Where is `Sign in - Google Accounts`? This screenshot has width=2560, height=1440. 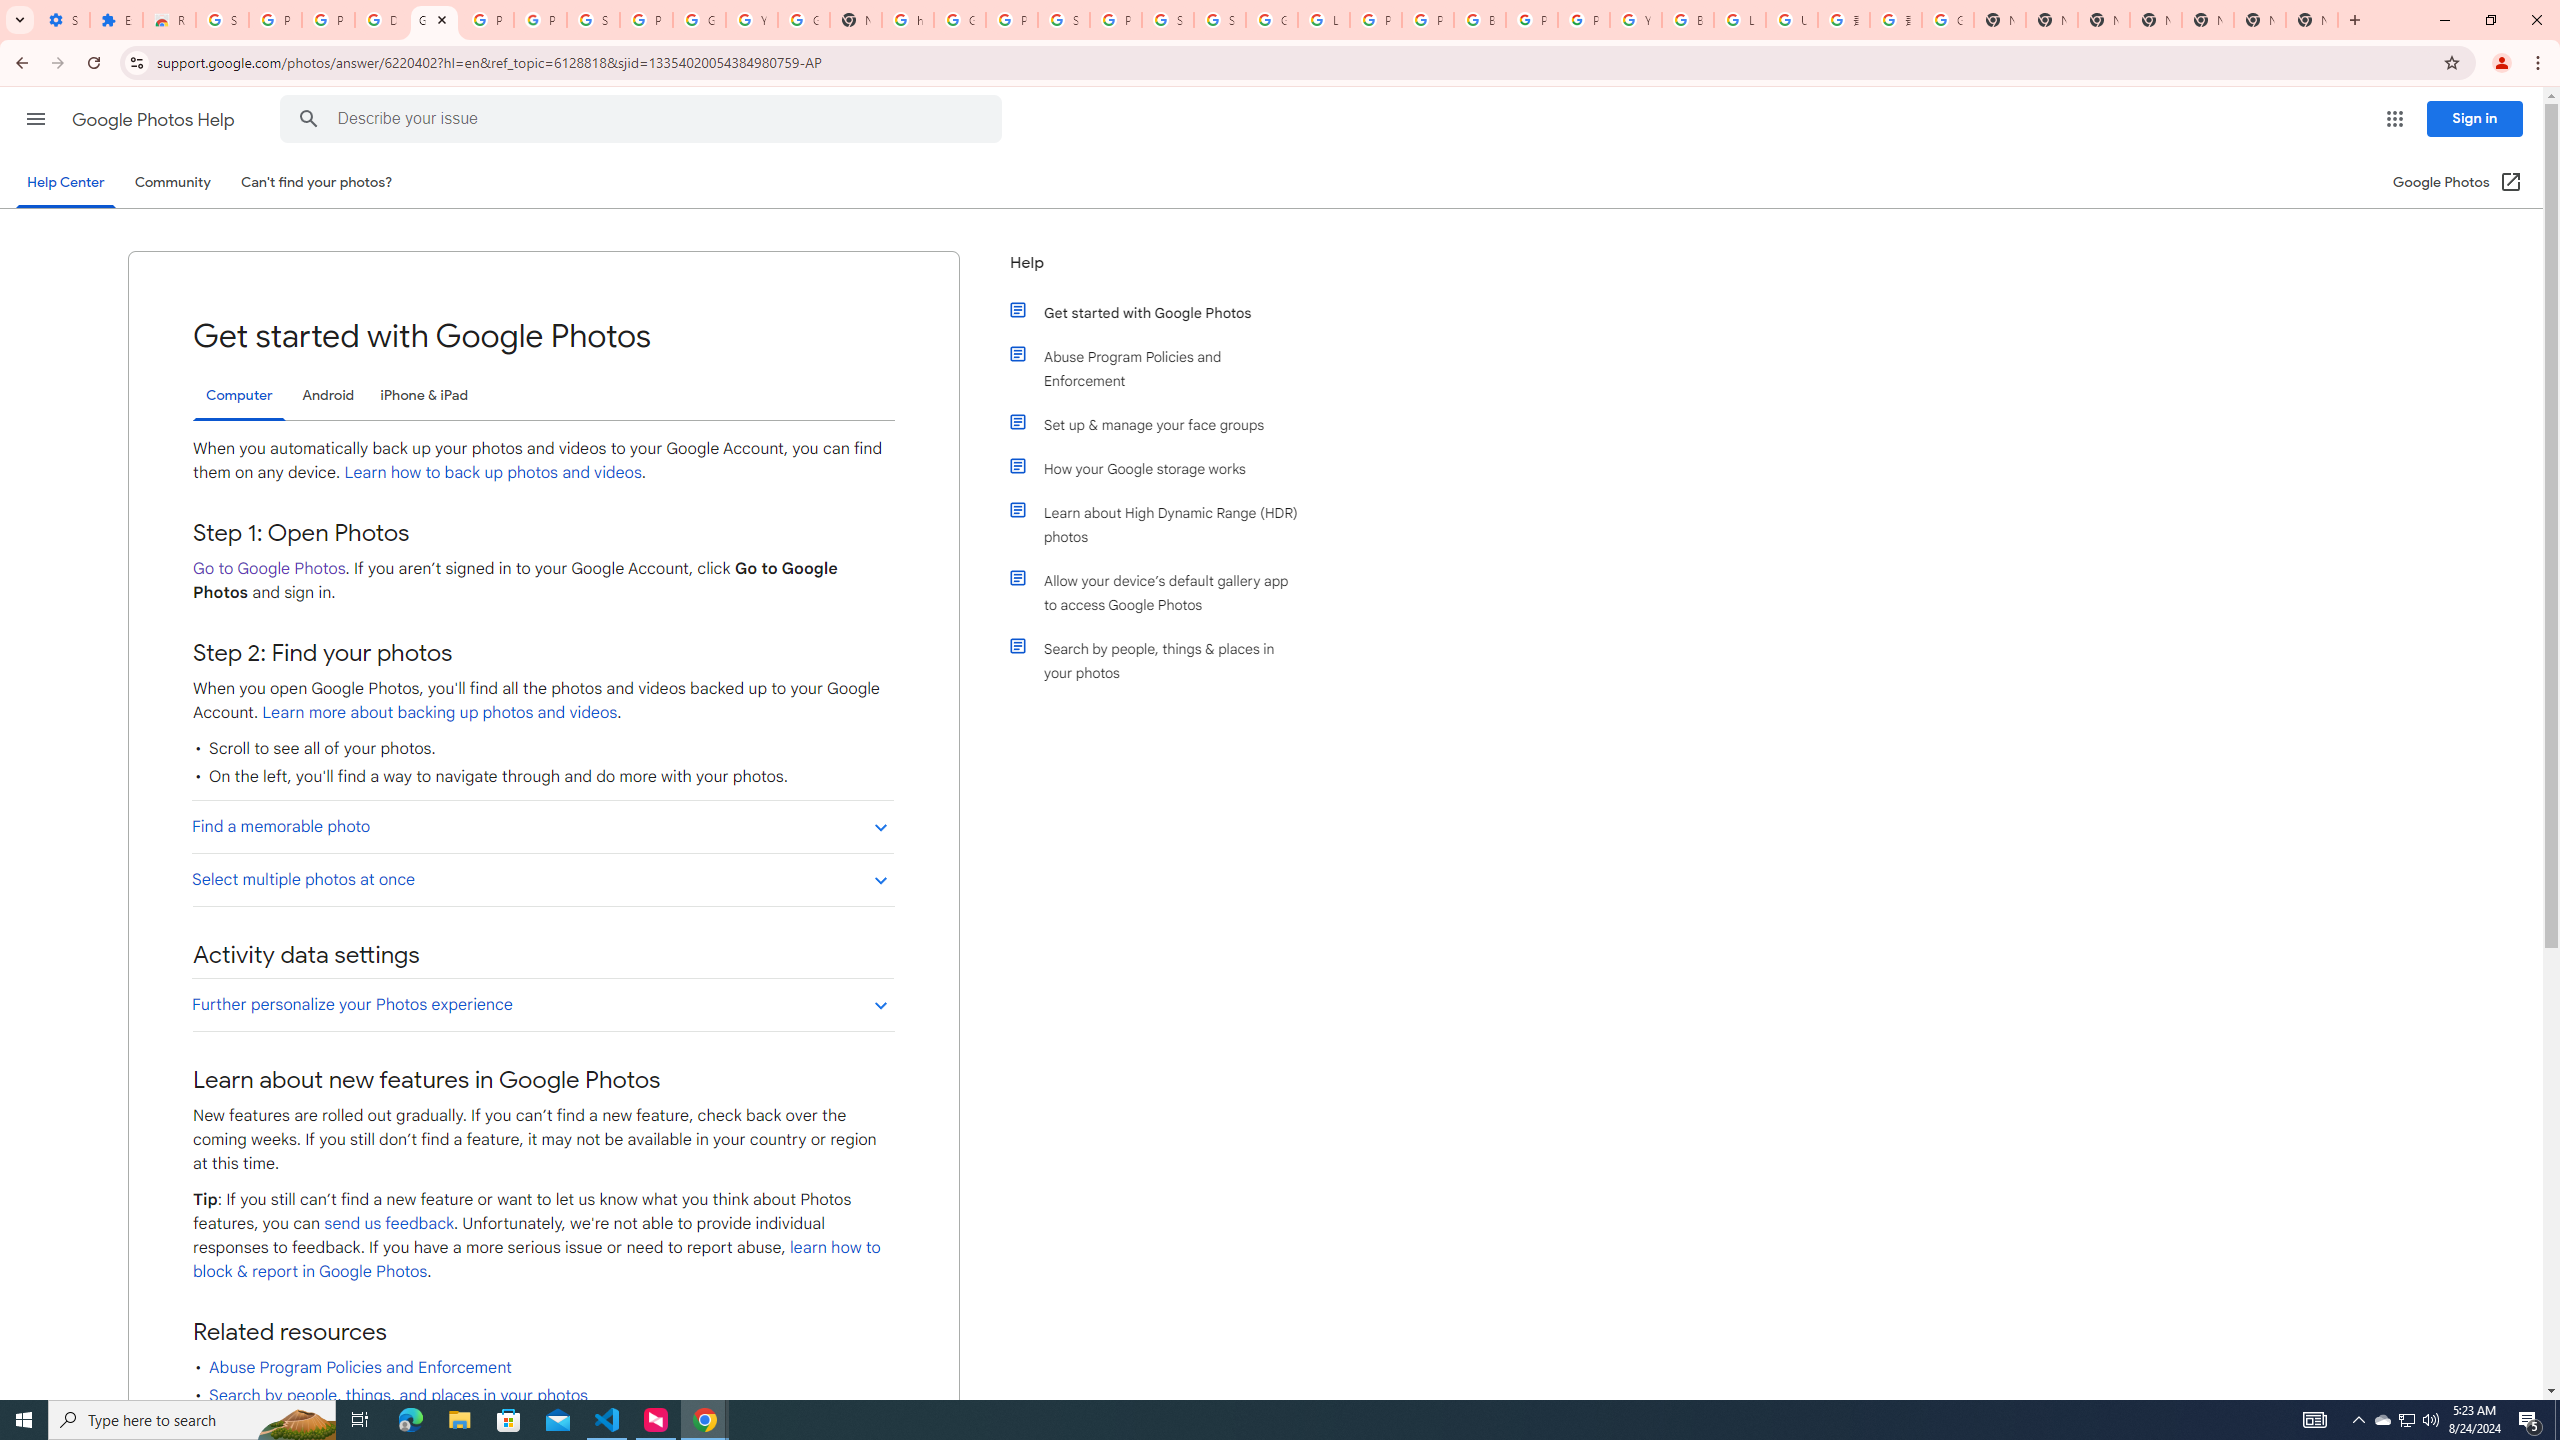
Sign in - Google Accounts is located at coordinates (1168, 20).